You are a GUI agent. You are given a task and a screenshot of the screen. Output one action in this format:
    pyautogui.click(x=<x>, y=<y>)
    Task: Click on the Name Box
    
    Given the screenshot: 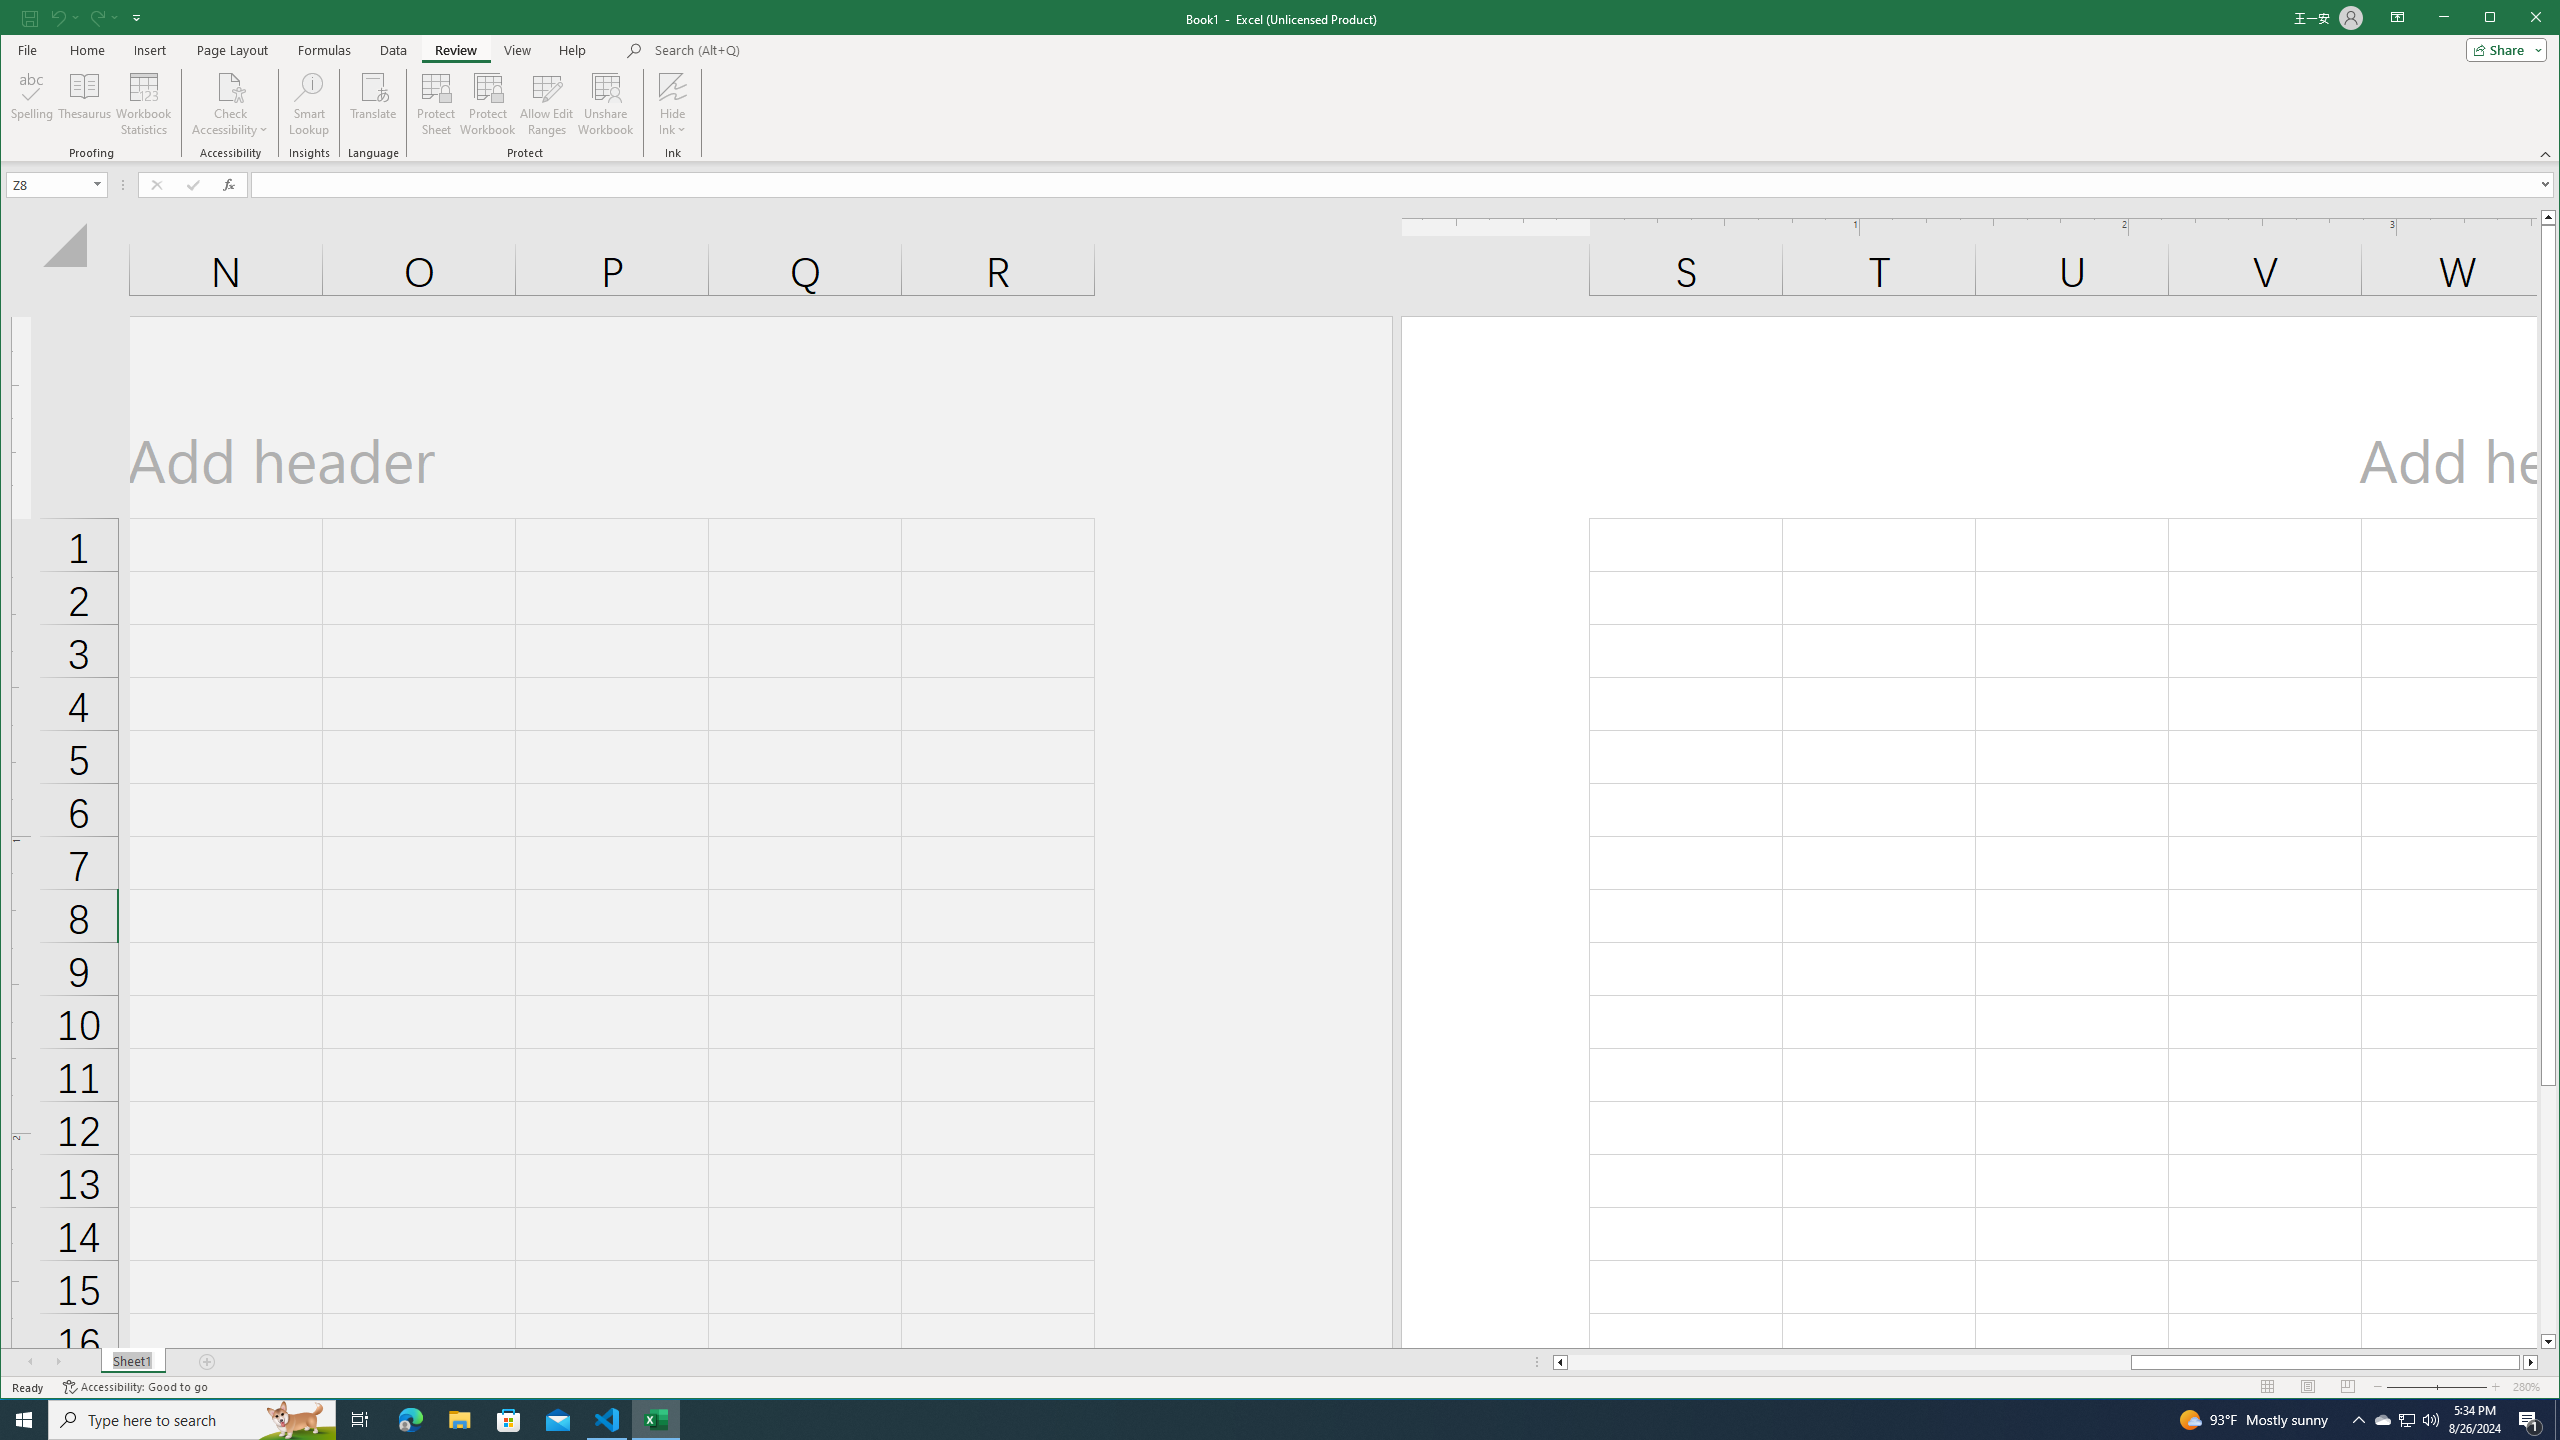 What is the action you would take?
    pyautogui.click(x=309, y=104)
    